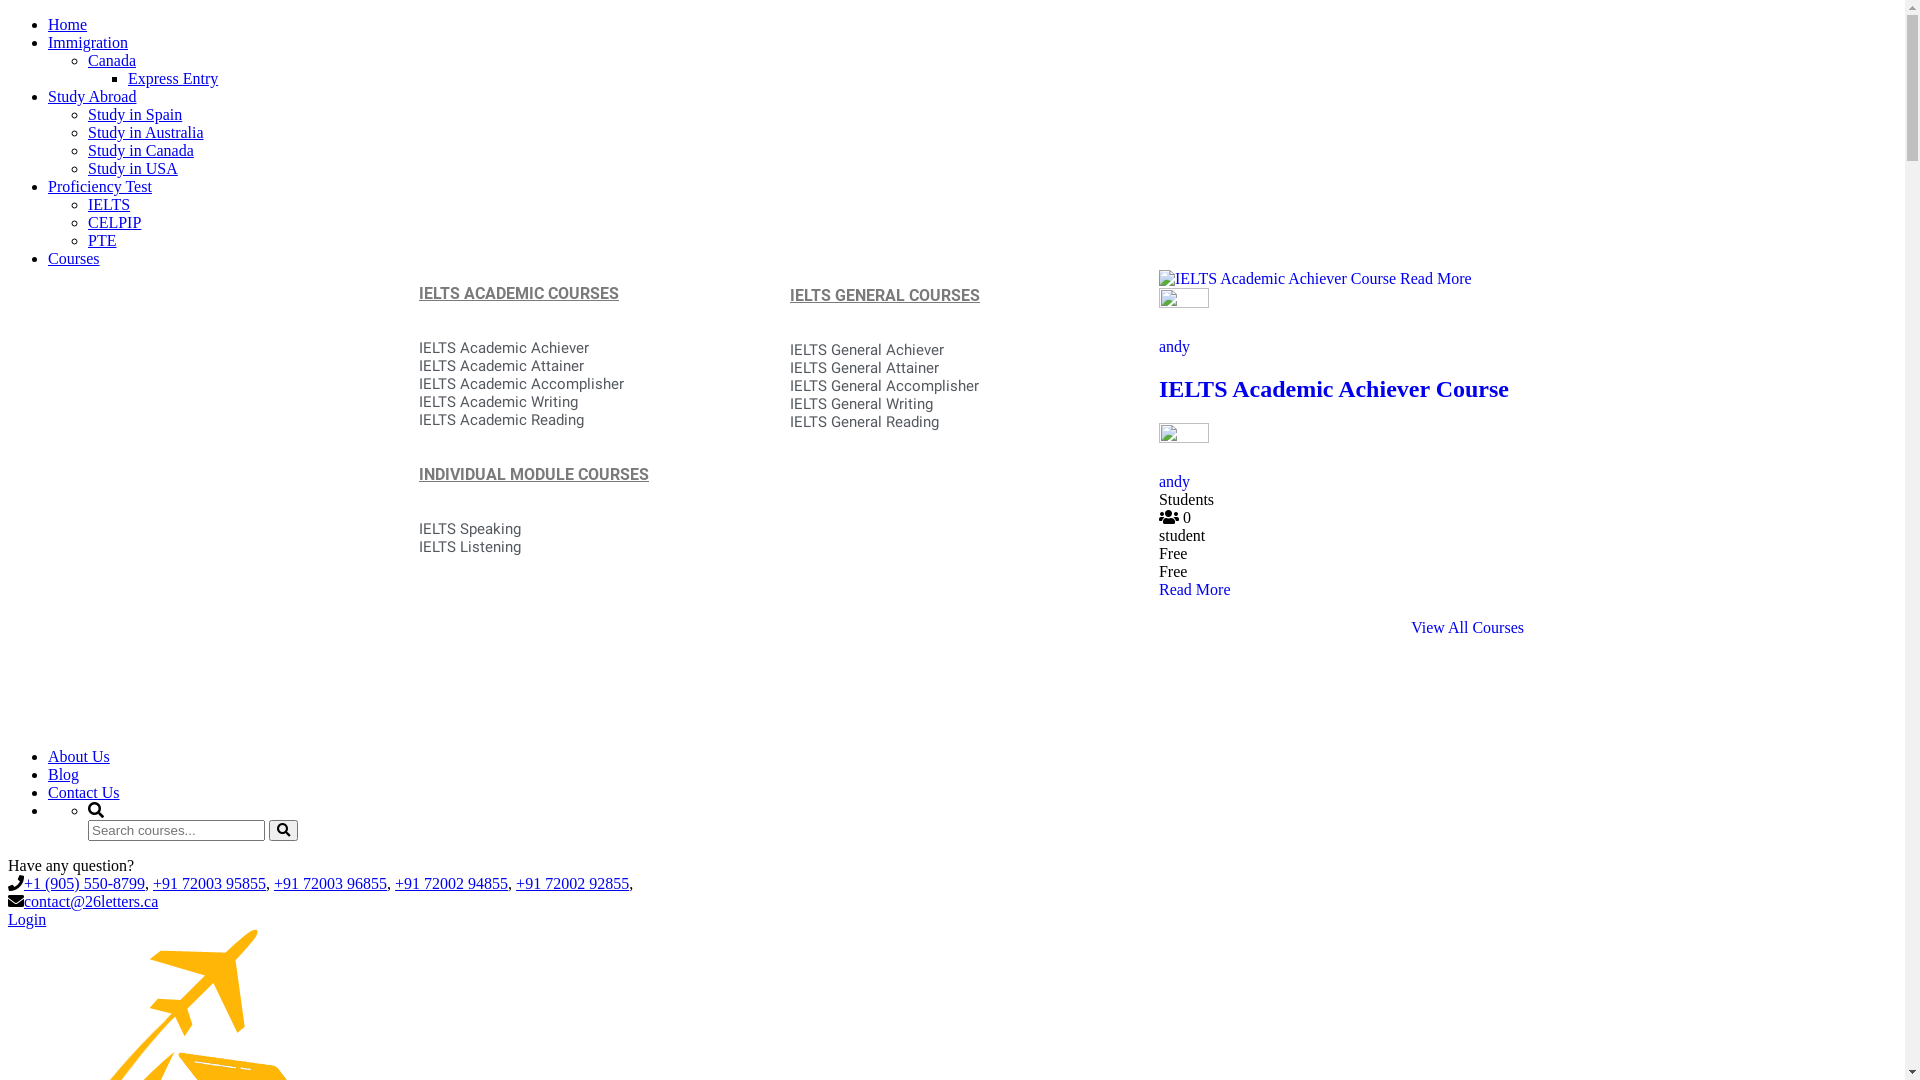 The width and height of the screenshot is (1920, 1080). Describe the element at coordinates (146, 132) in the screenshot. I see `Study in Australia` at that location.